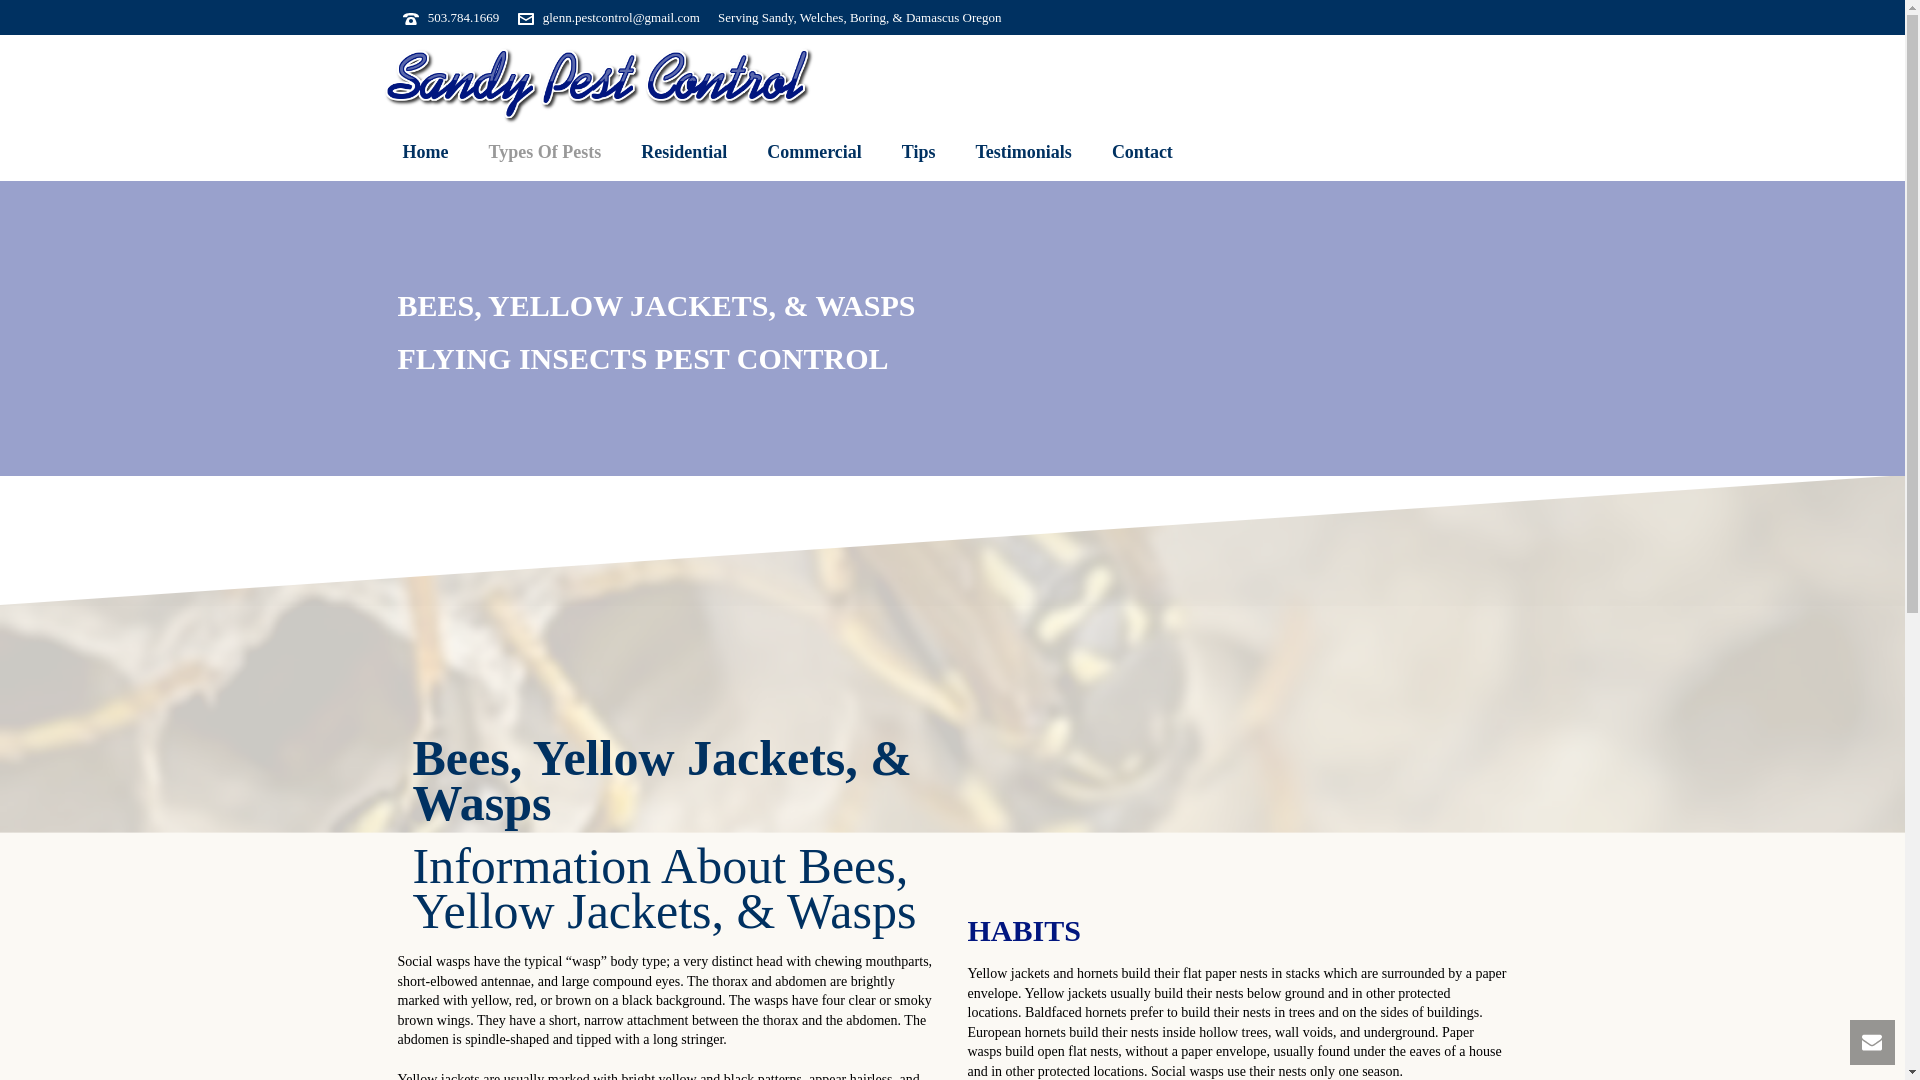 The width and height of the screenshot is (1920, 1080). I want to click on Tips, so click(918, 152).